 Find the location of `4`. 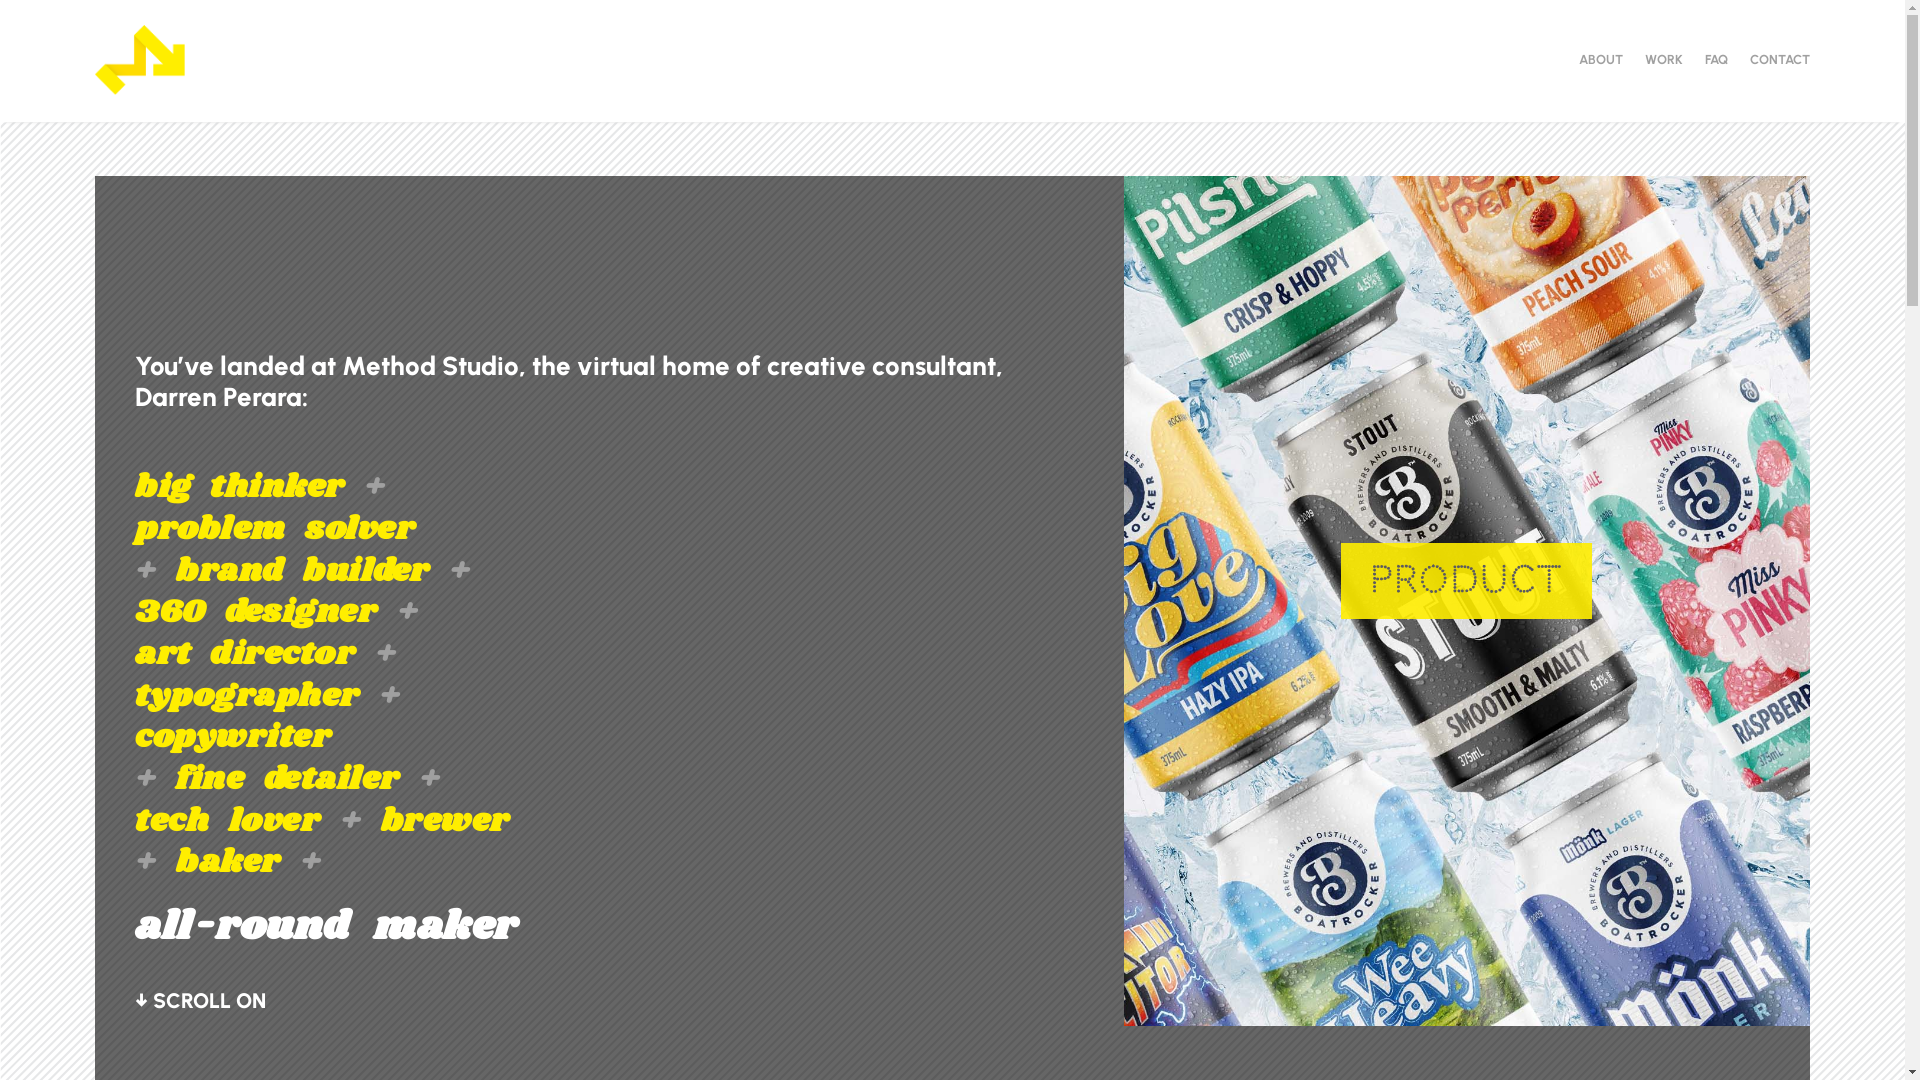

4 is located at coordinates (1476, 976).